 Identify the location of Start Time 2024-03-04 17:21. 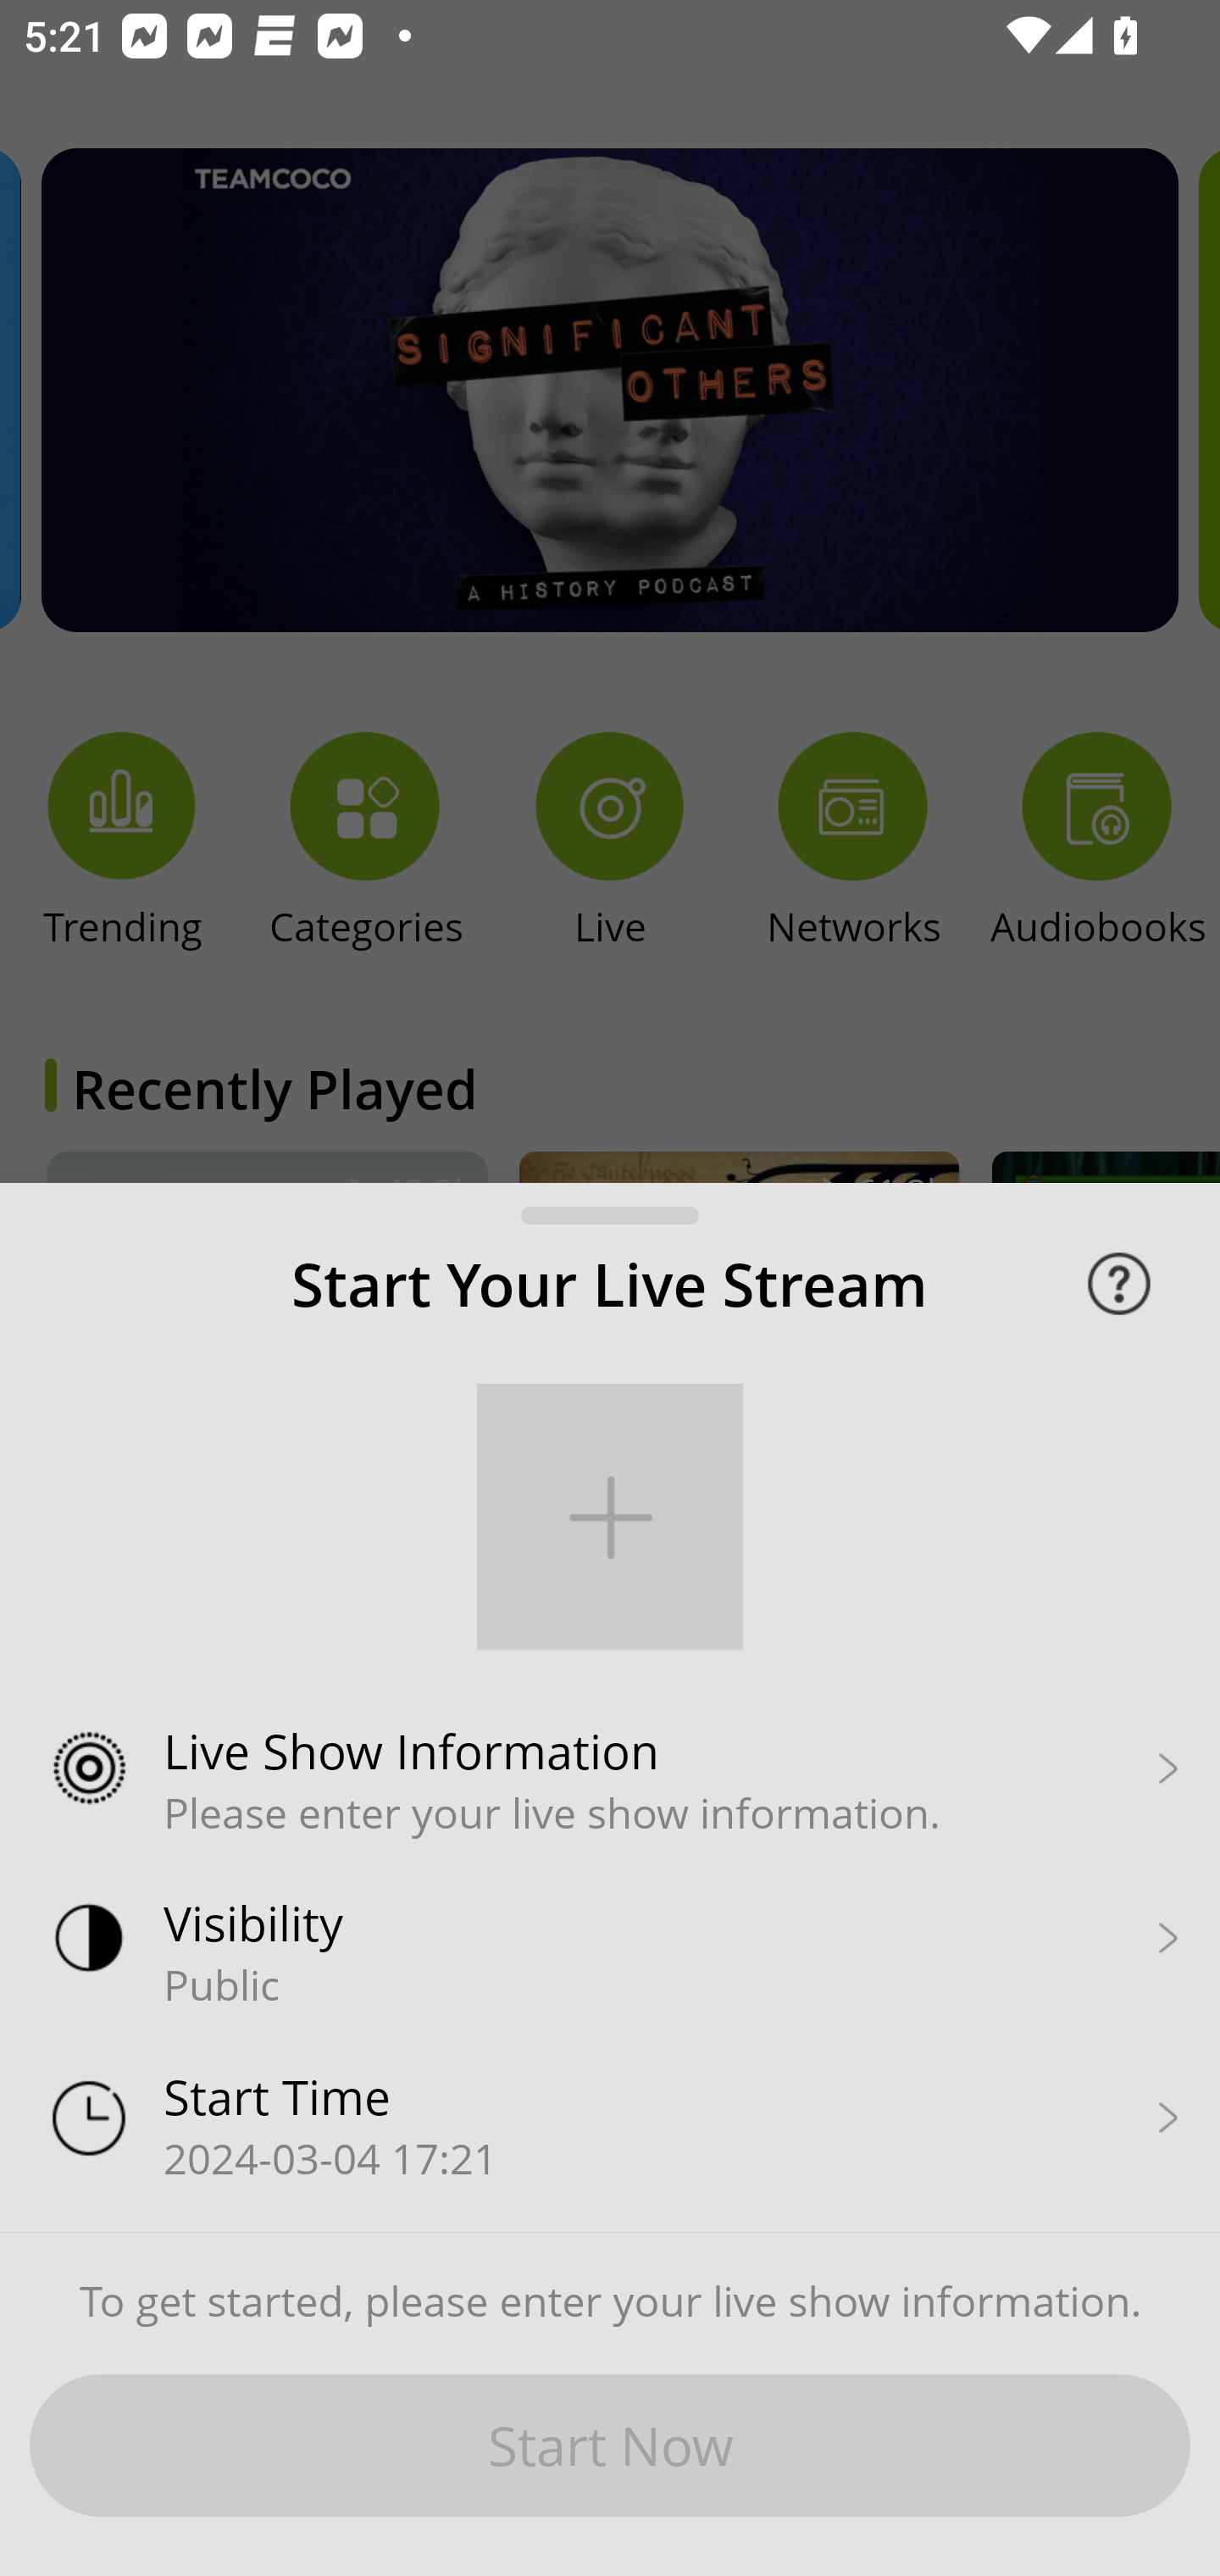
(610, 2108).